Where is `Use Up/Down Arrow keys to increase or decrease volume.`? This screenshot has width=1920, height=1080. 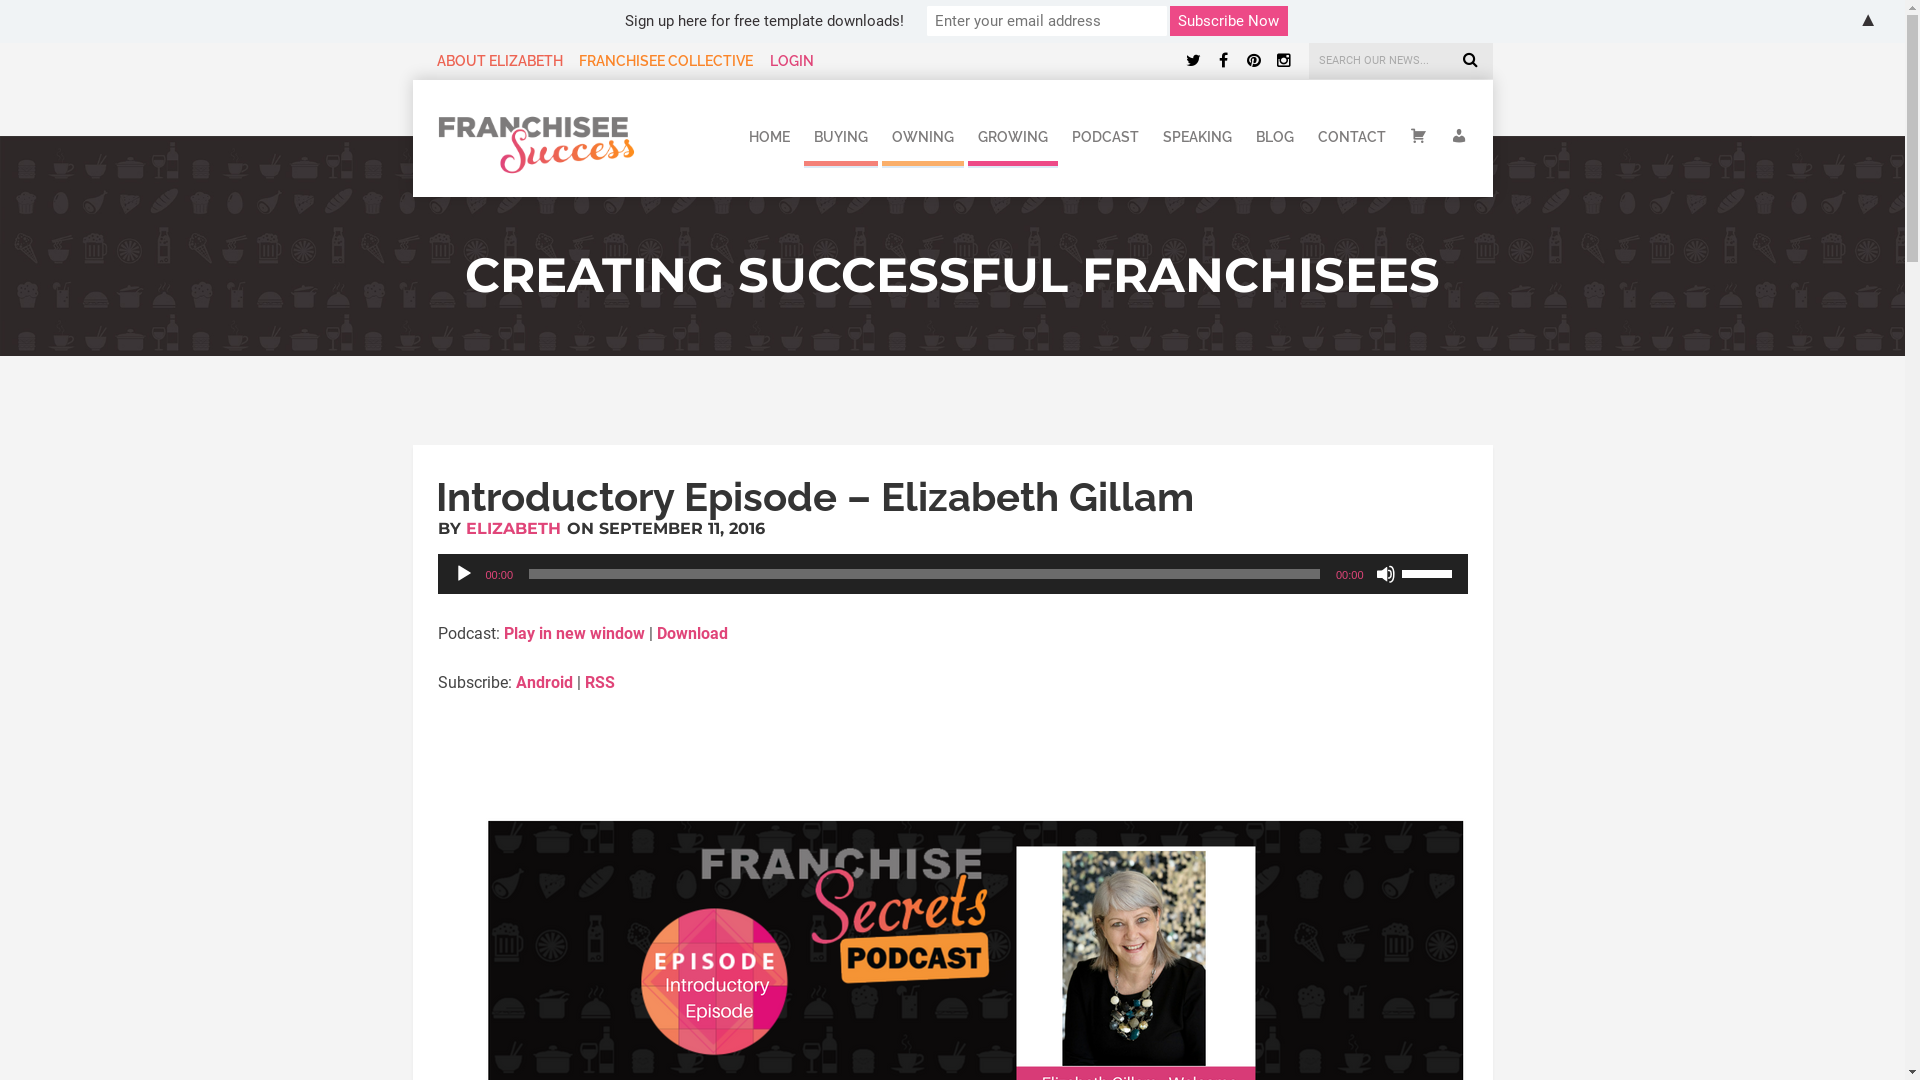
Use Up/Down Arrow keys to increase or decrease volume. is located at coordinates (1430, 572).